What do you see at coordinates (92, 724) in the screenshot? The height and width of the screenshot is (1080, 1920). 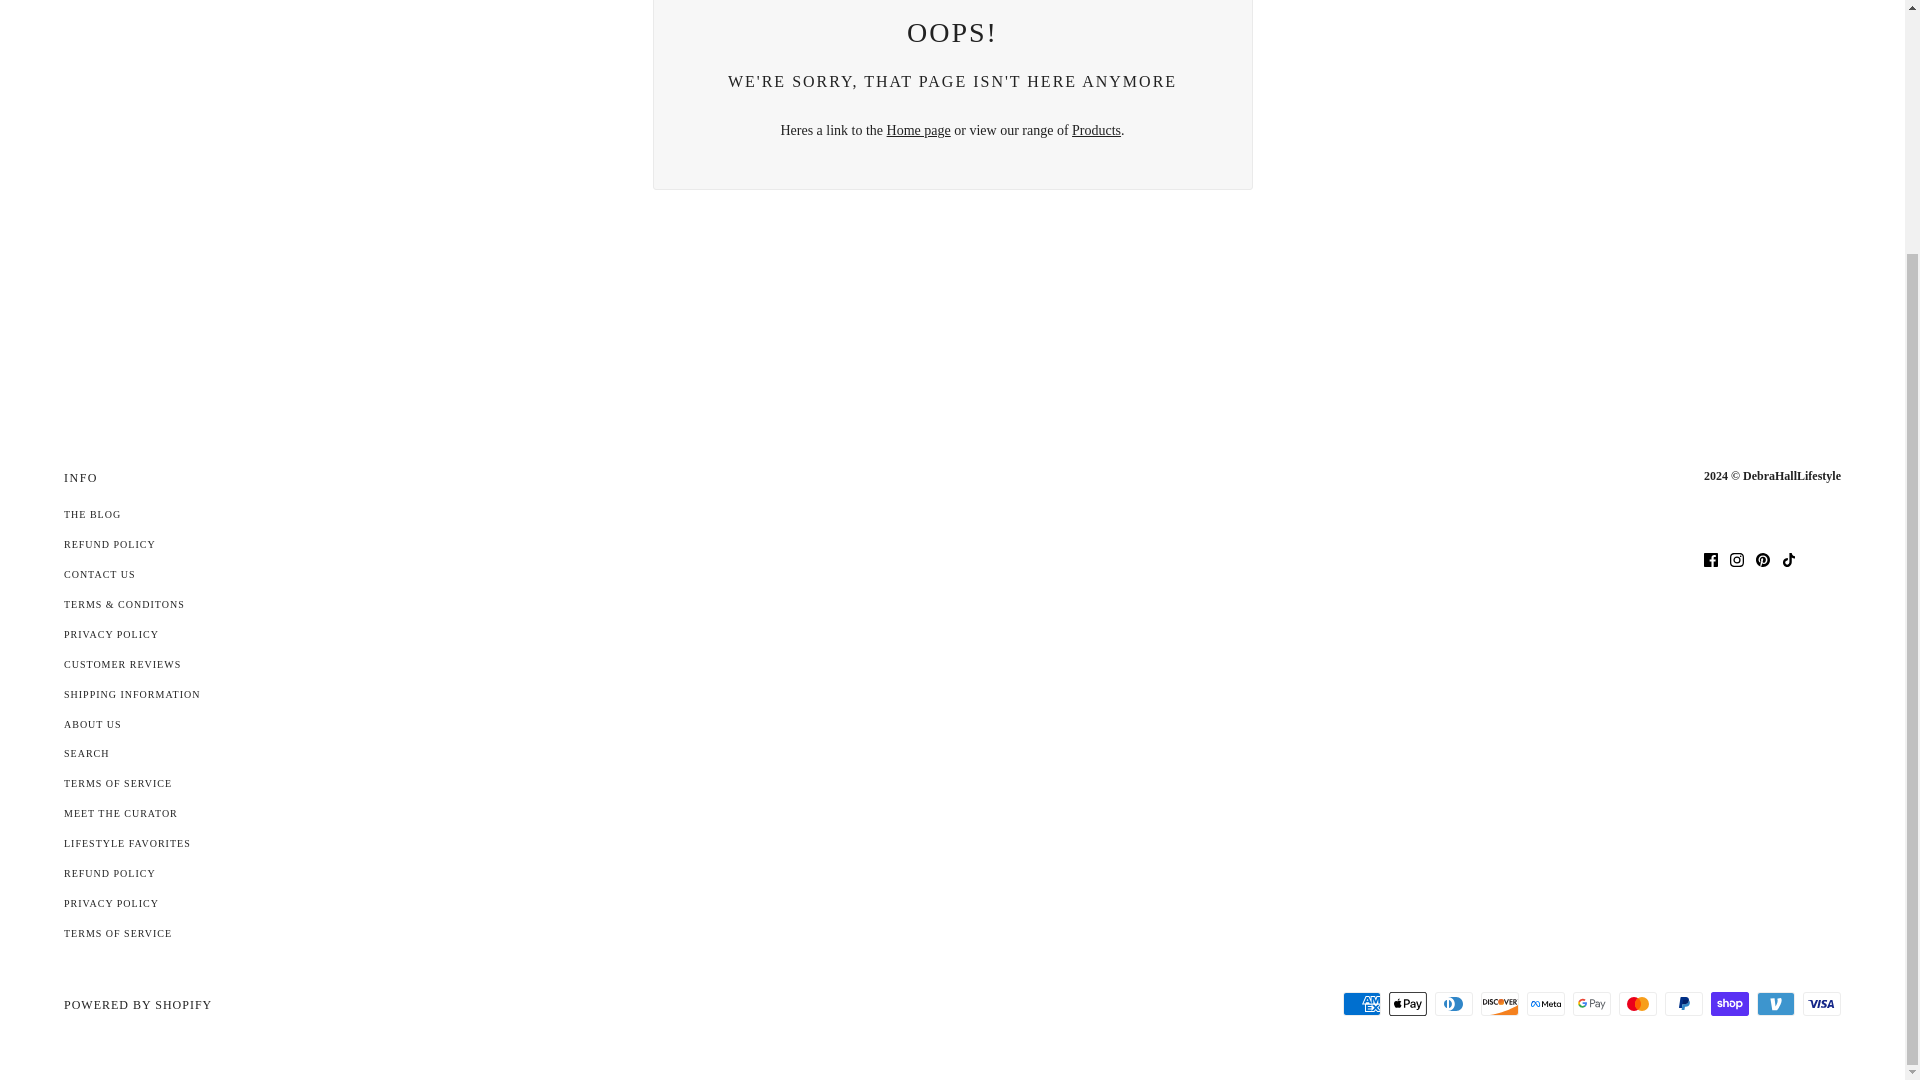 I see `About Us` at bounding box center [92, 724].